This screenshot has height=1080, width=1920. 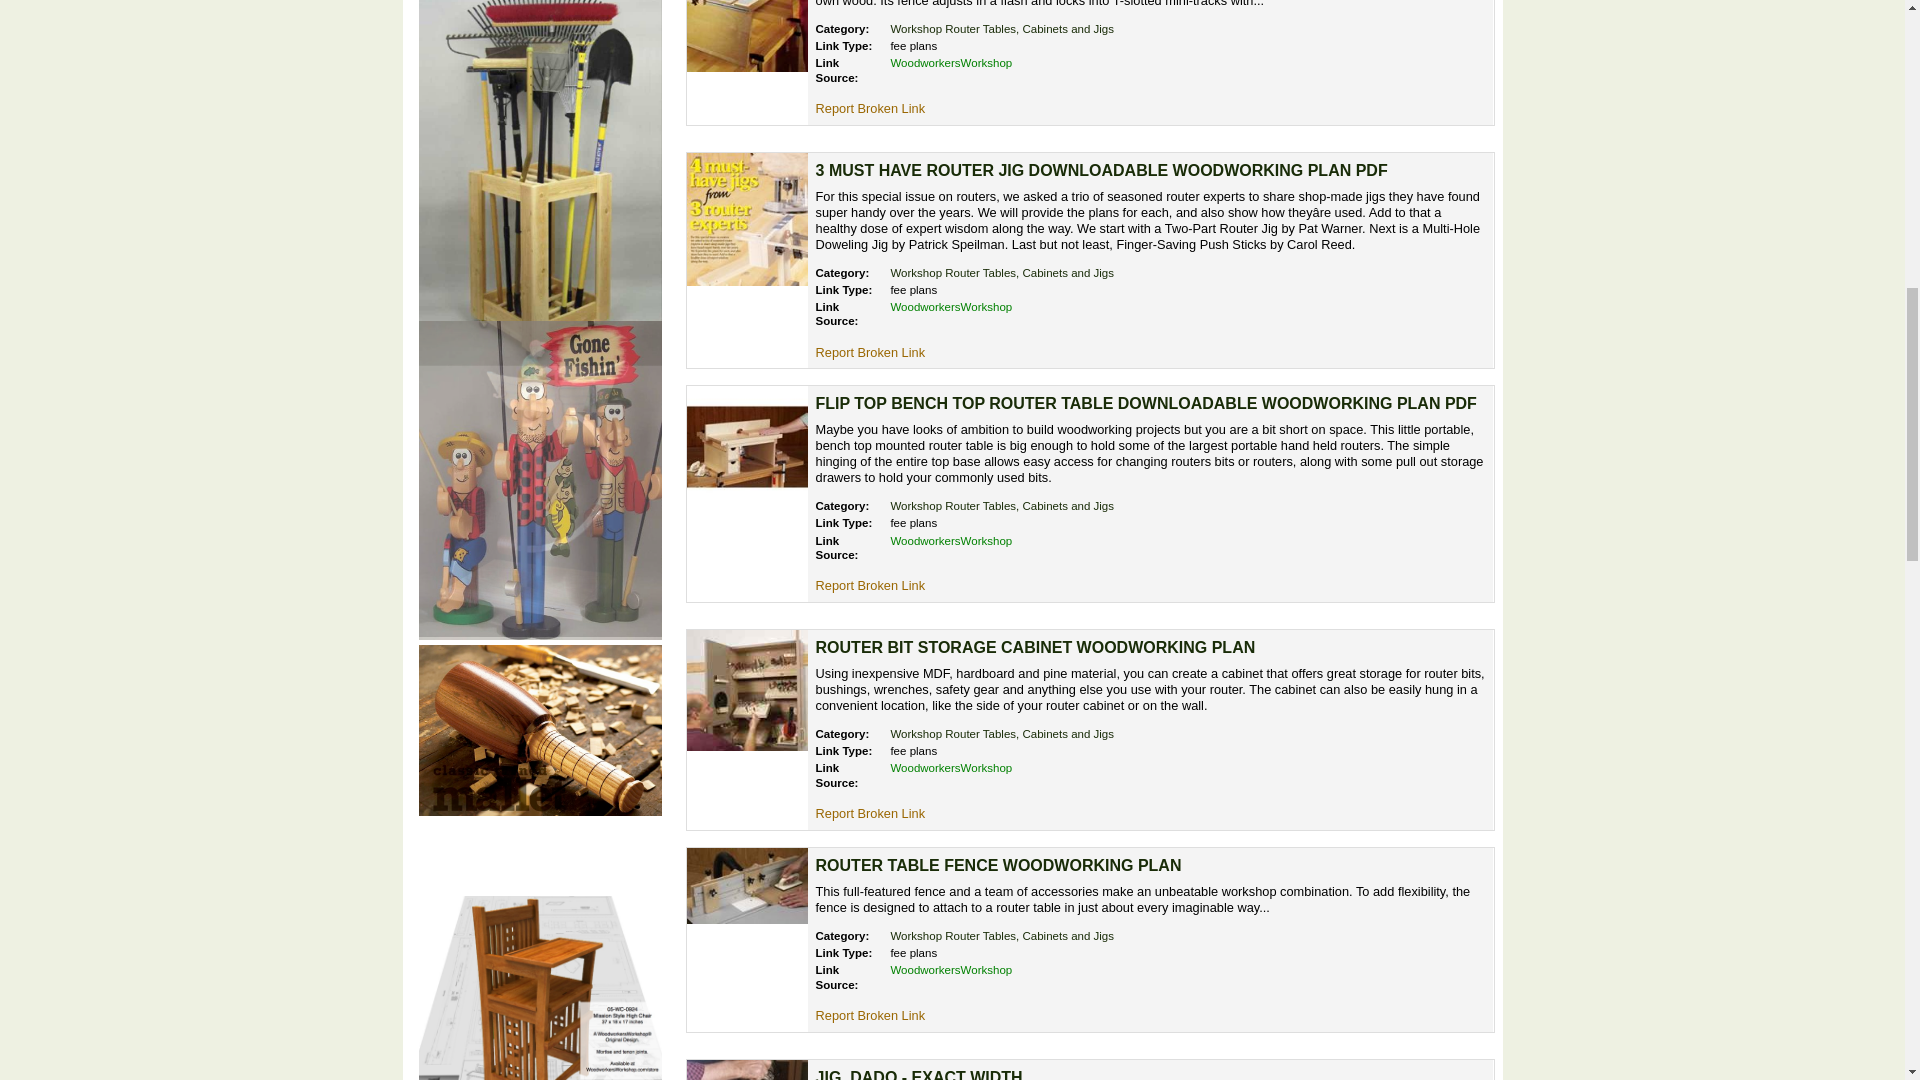 What do you see at coordinates (870, 584) in the screenshot?
I see `Report Broken Link` at bounding box center [870, 584].